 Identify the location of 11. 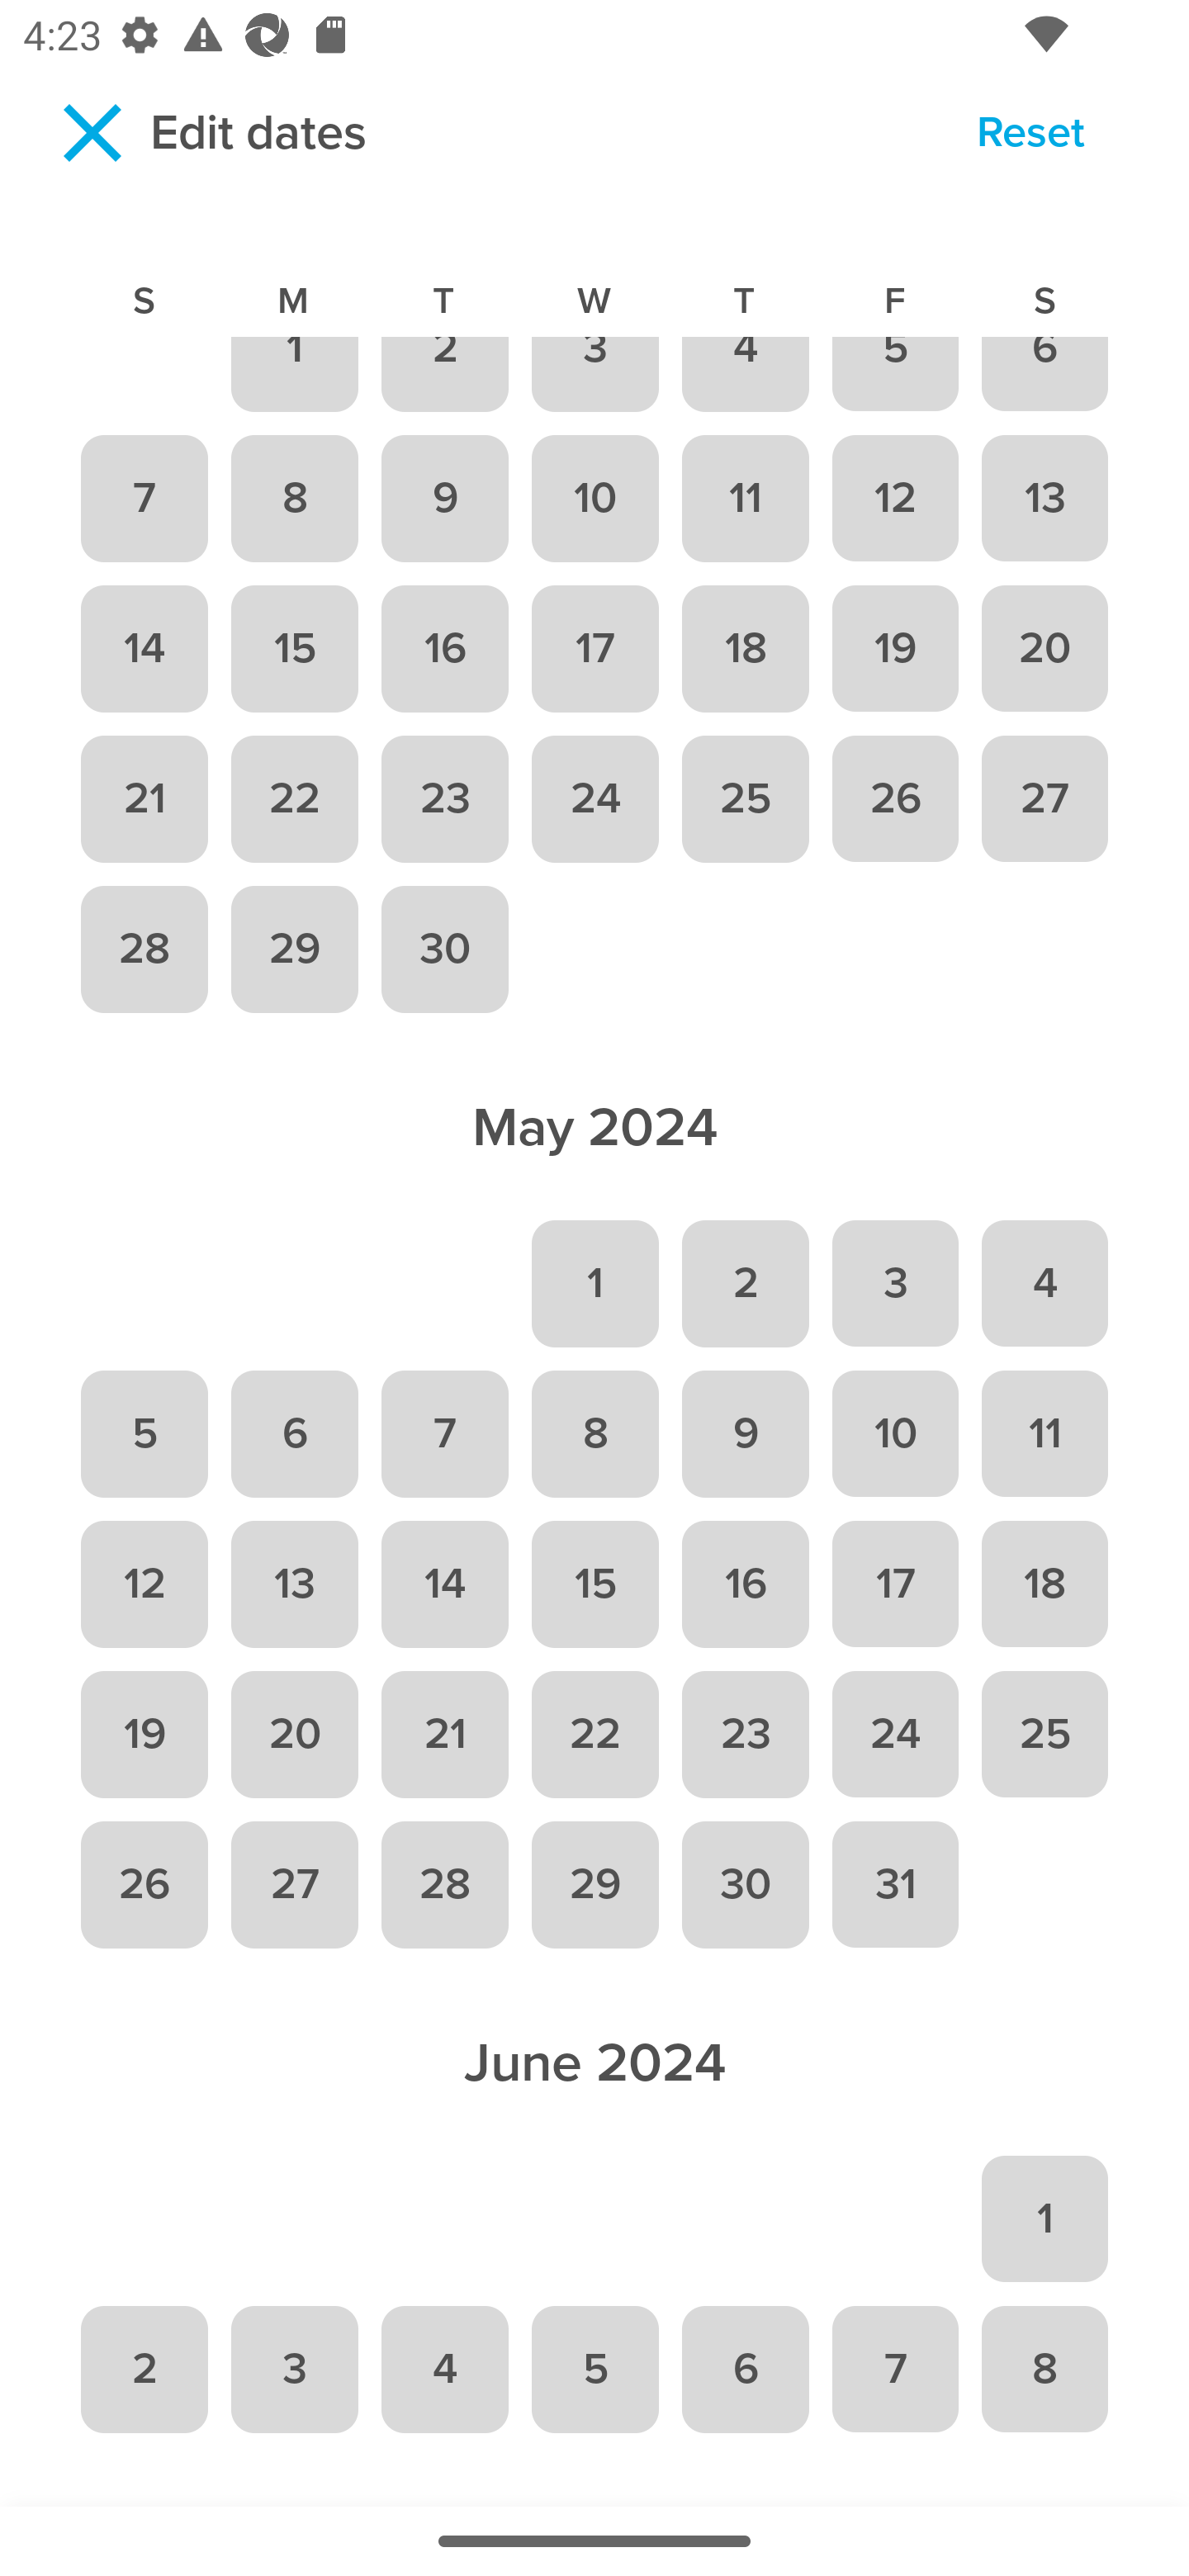
(1045, 1435).